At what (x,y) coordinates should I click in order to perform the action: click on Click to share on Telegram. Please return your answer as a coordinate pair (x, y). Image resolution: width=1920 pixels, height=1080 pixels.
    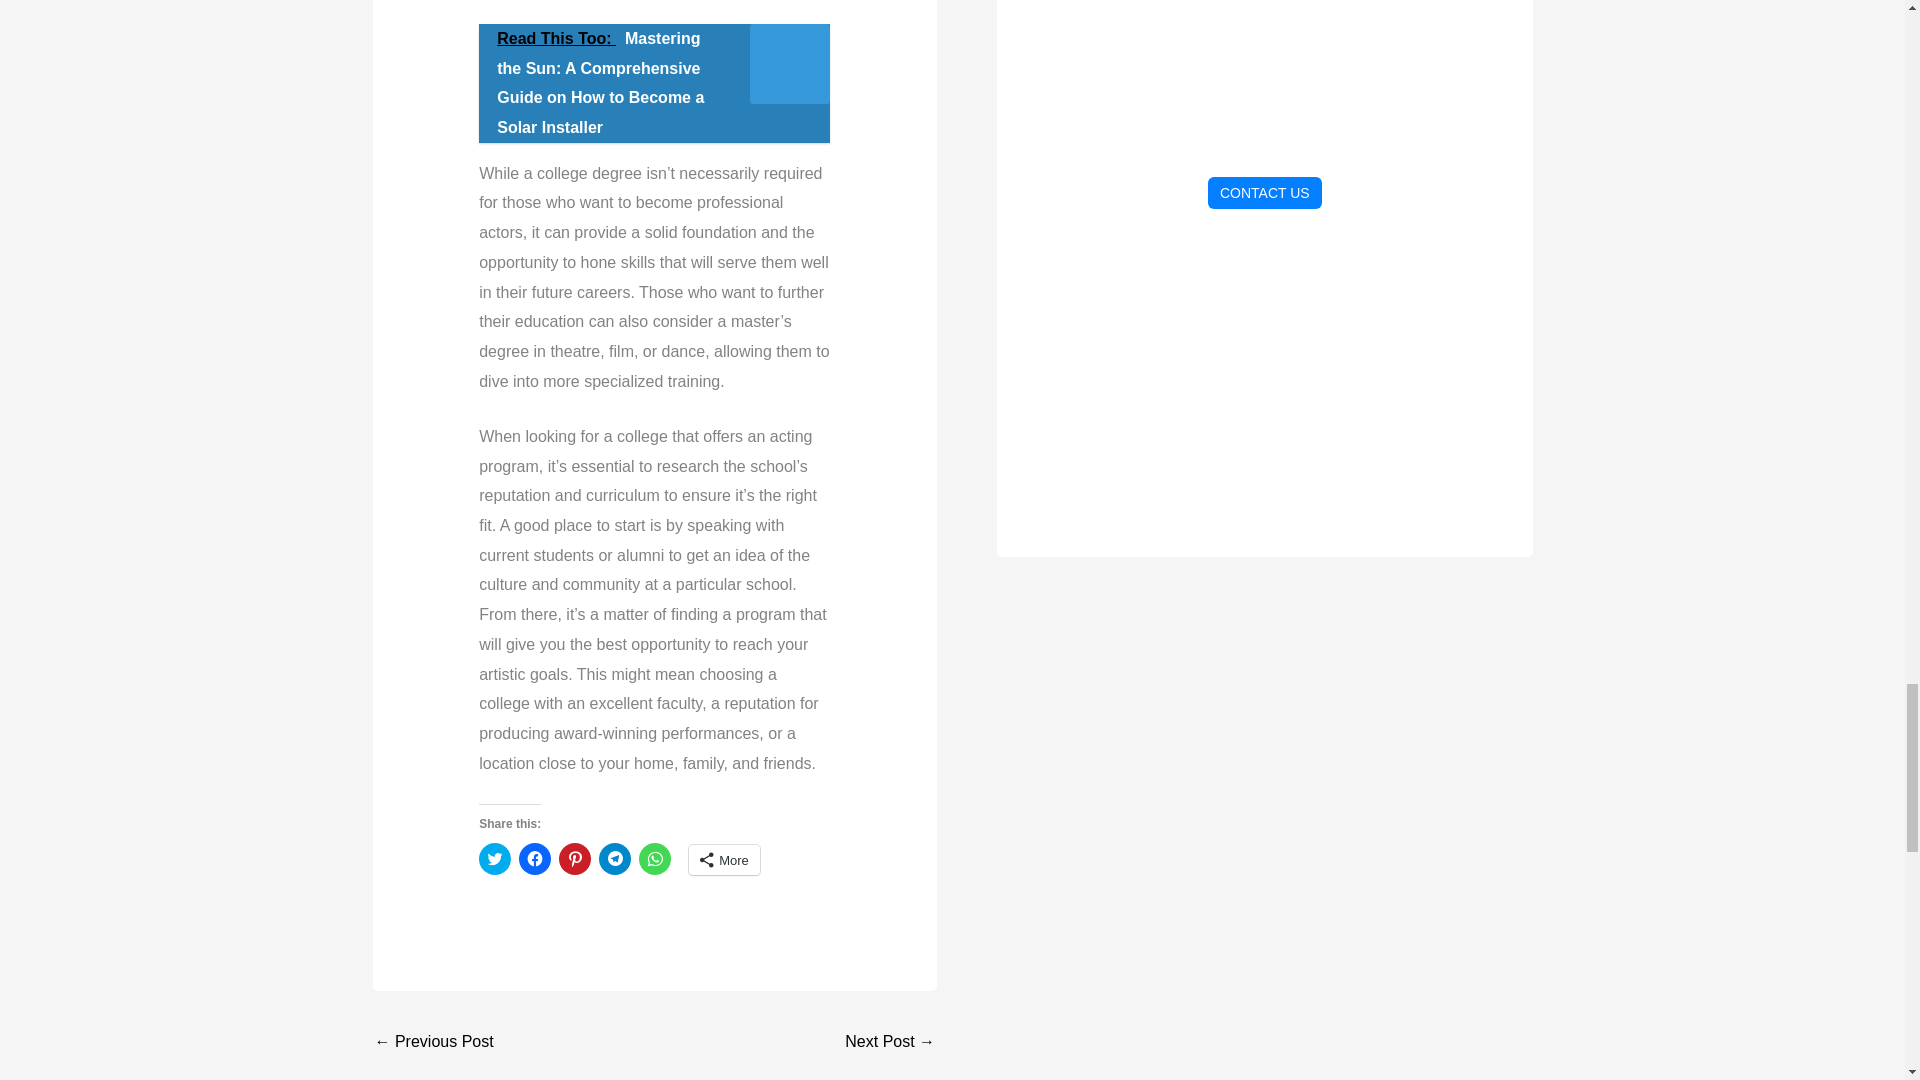
    Looking at the image, I should click on (615, 858).